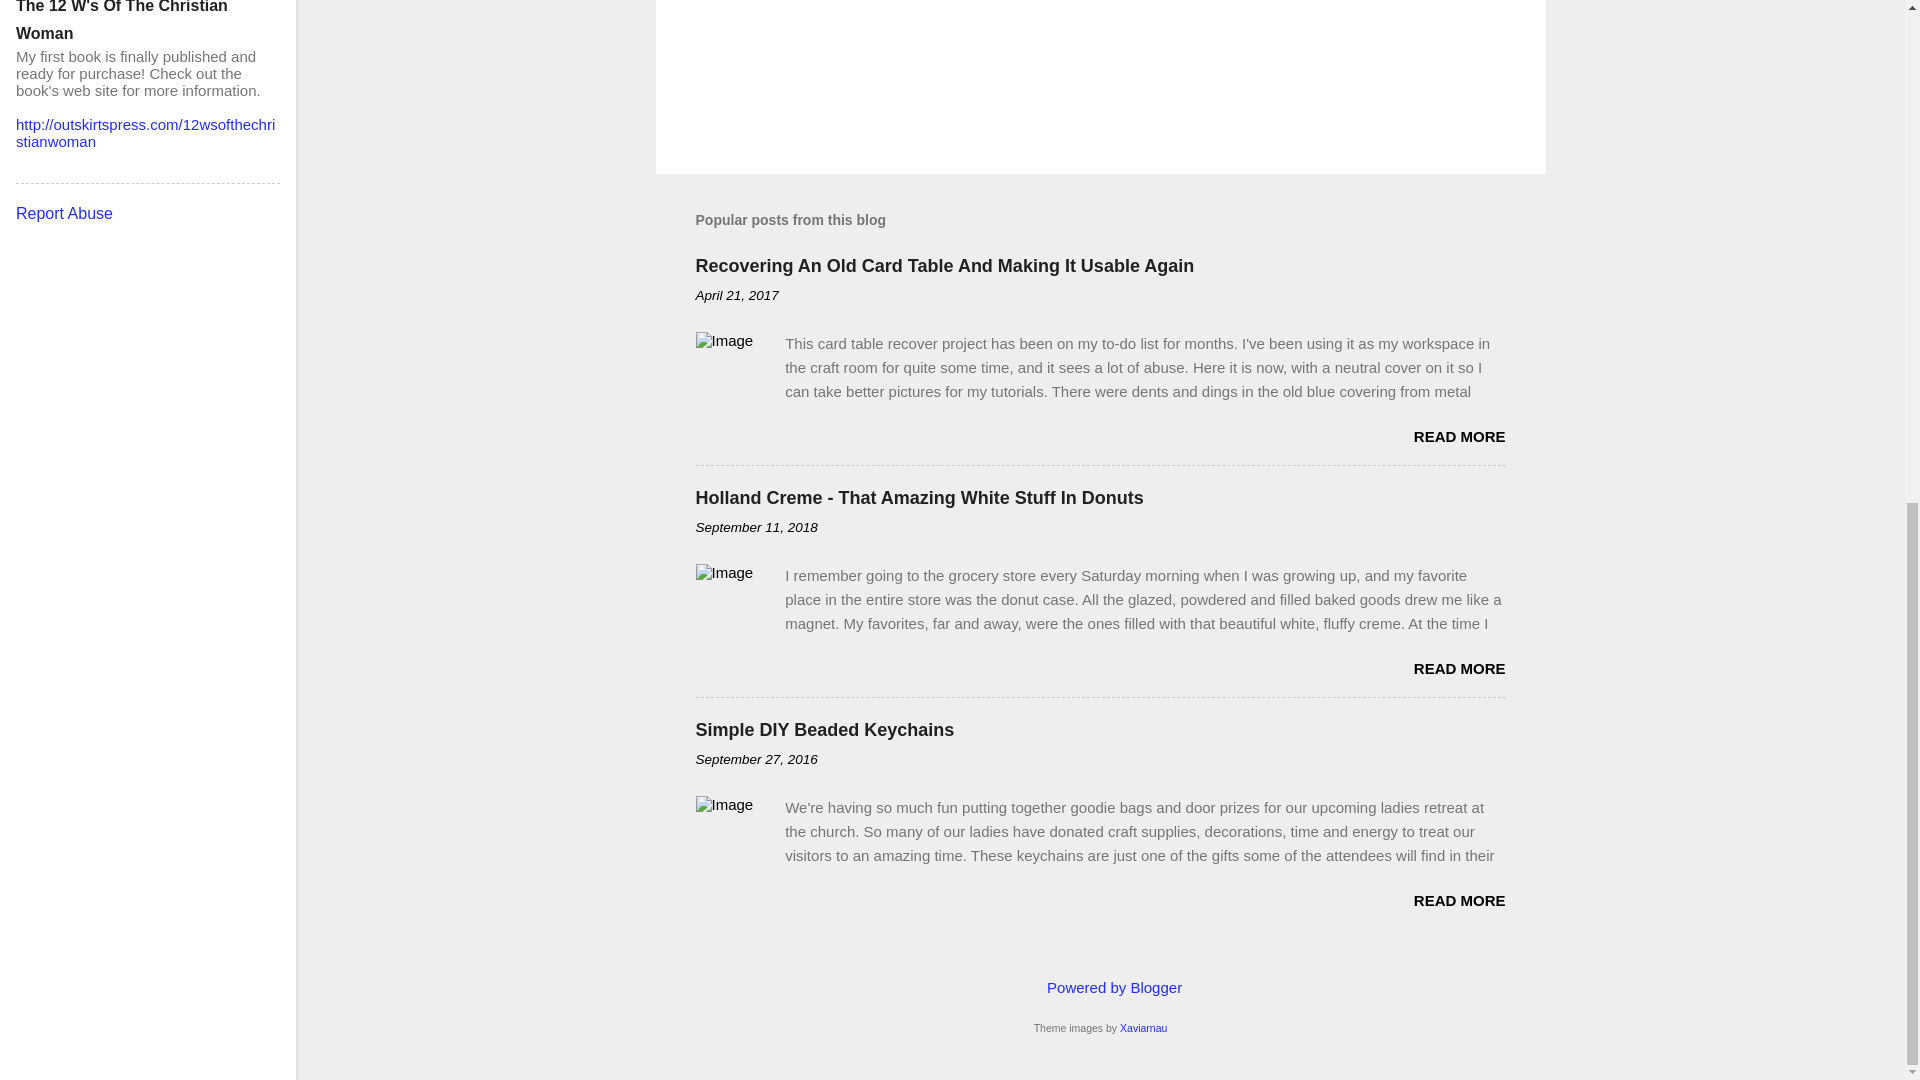 The image size is (1920, 1080). What do you see at coordinates (824, 730) in the screenshot?
I see `Simple DIY Beaded Keychains` at bounding box center [824, 730].